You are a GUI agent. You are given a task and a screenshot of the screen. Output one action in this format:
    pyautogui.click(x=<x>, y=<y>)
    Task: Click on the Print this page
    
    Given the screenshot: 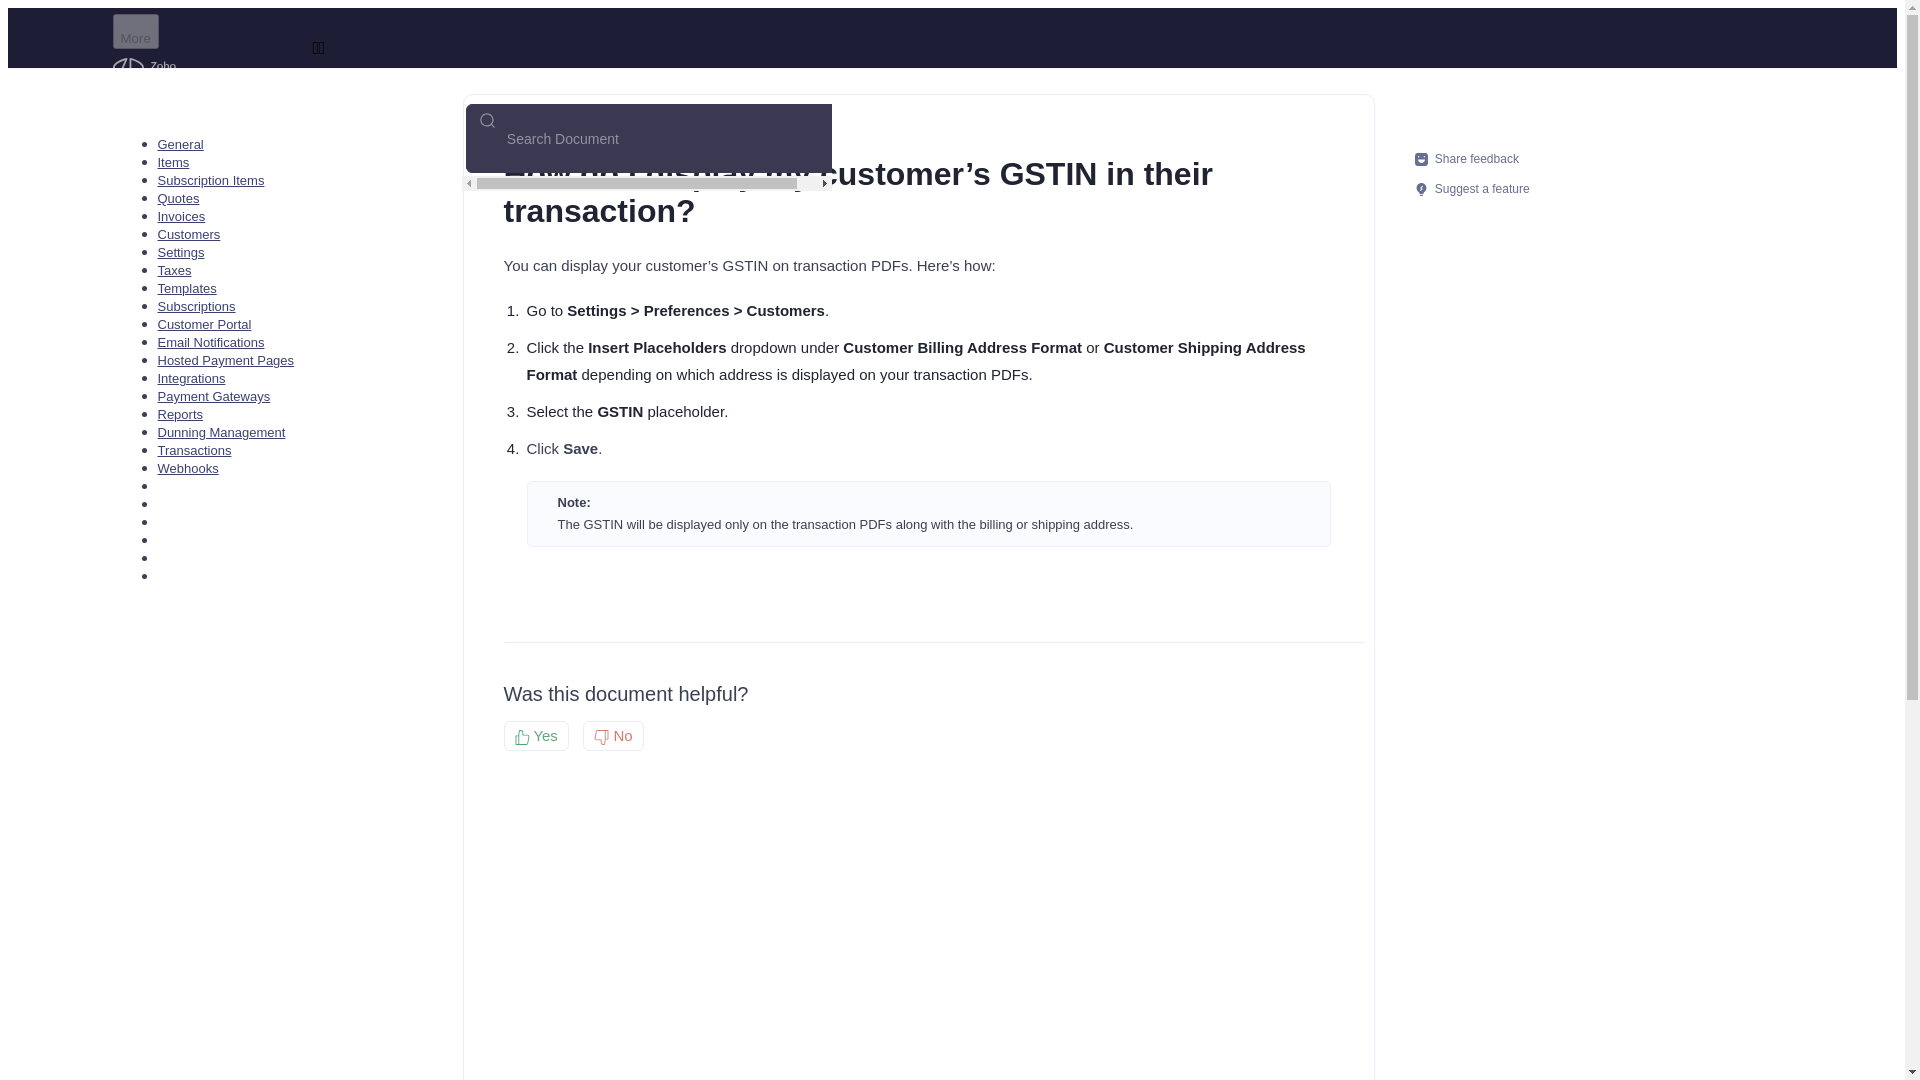 What is the action you would take?
    pyautogui.click(x=1324, y=160)
    